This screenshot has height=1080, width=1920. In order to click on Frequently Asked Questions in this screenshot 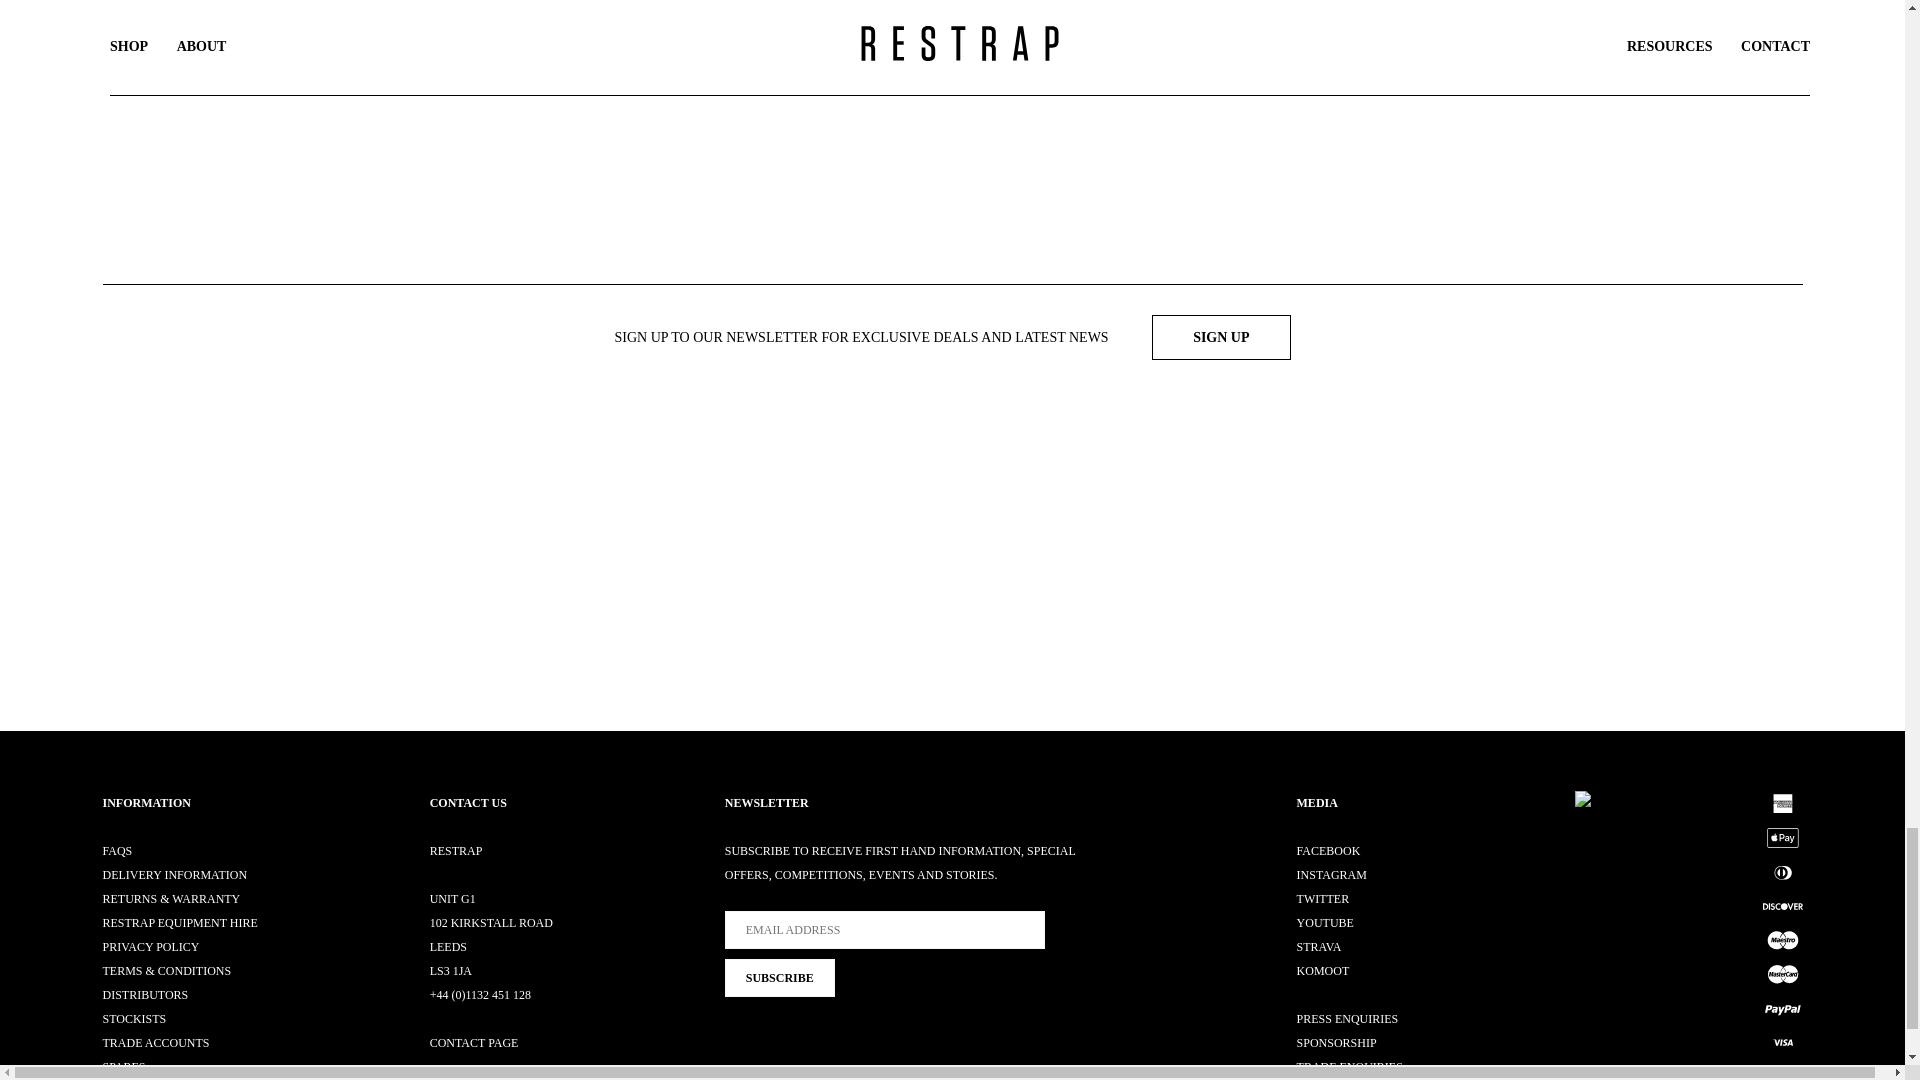, I will do `click(116, 850)`.